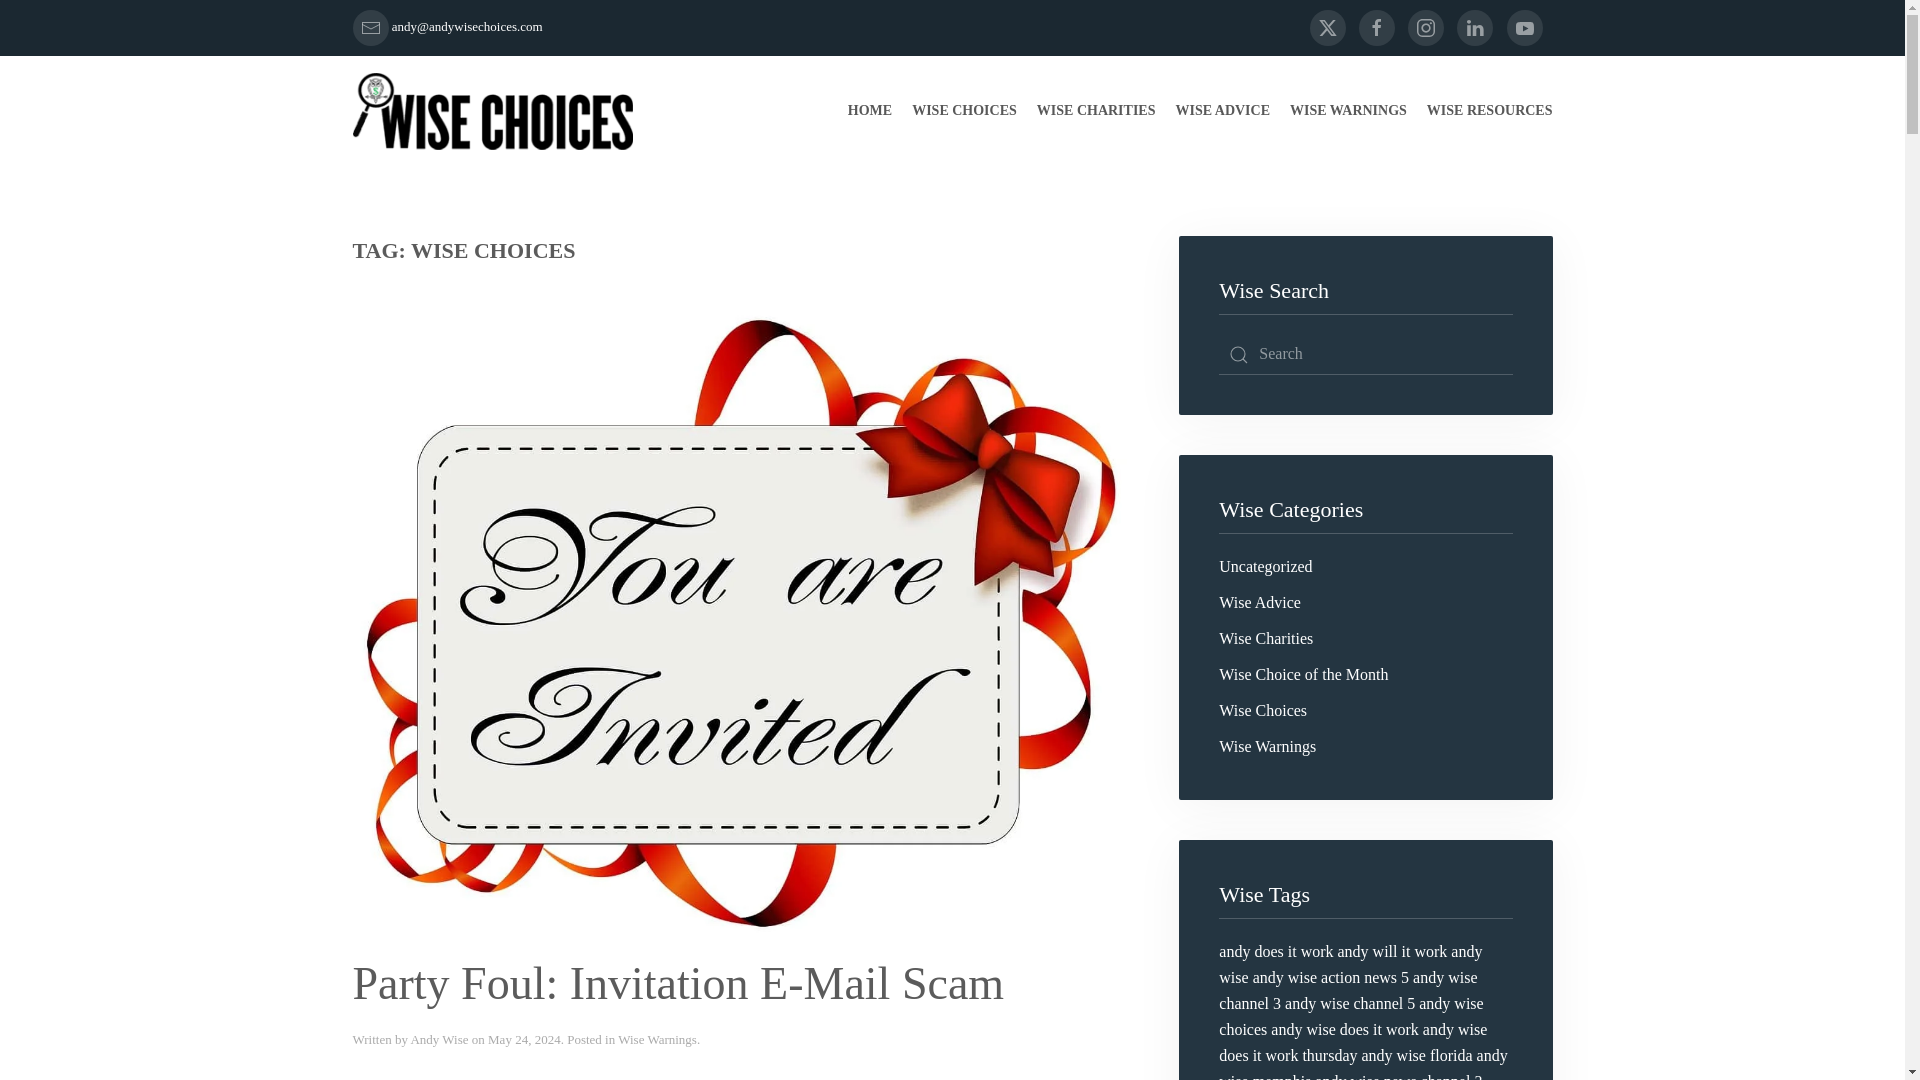  Describe the element at coordinates (439, 1039) in the screenshot. I see `Andy Wise` at that location.